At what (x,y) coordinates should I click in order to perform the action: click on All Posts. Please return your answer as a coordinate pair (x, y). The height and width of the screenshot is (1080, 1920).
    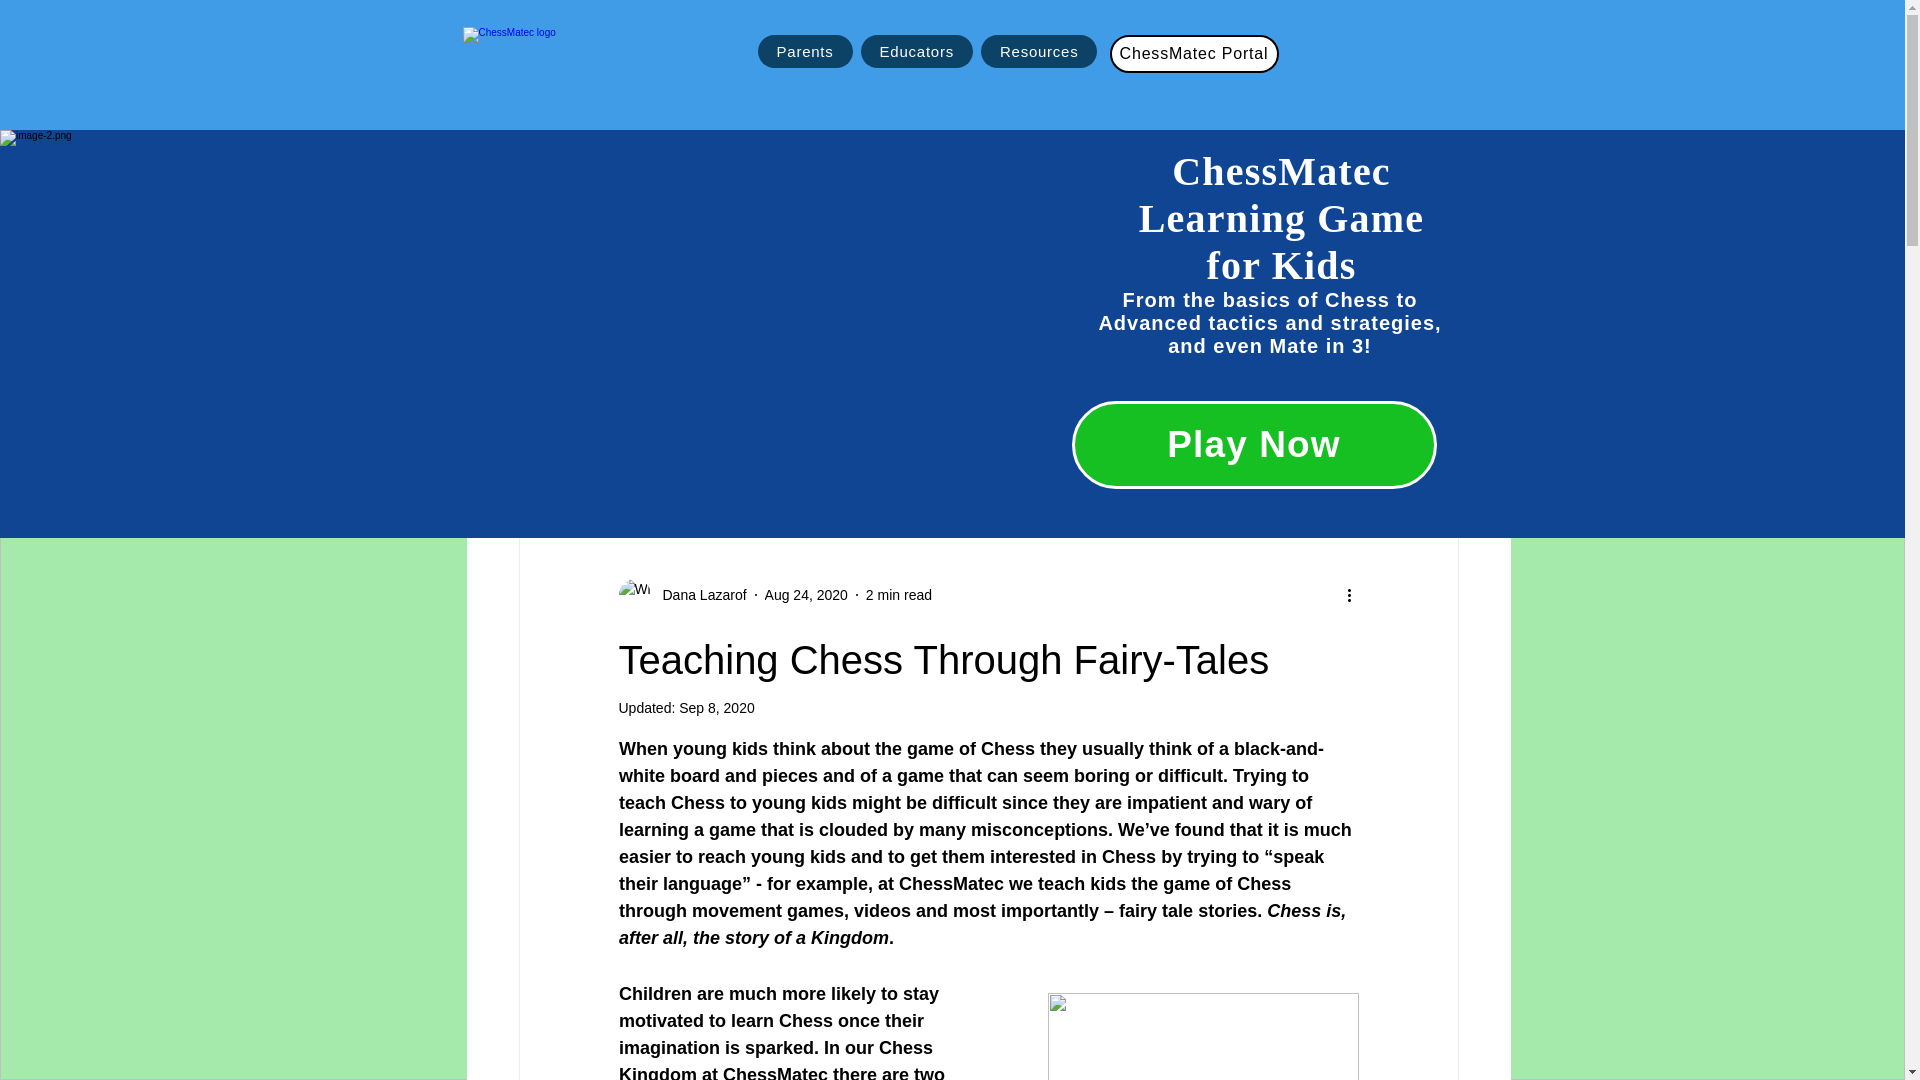
    Looking at the image, I should click on (534, 457).